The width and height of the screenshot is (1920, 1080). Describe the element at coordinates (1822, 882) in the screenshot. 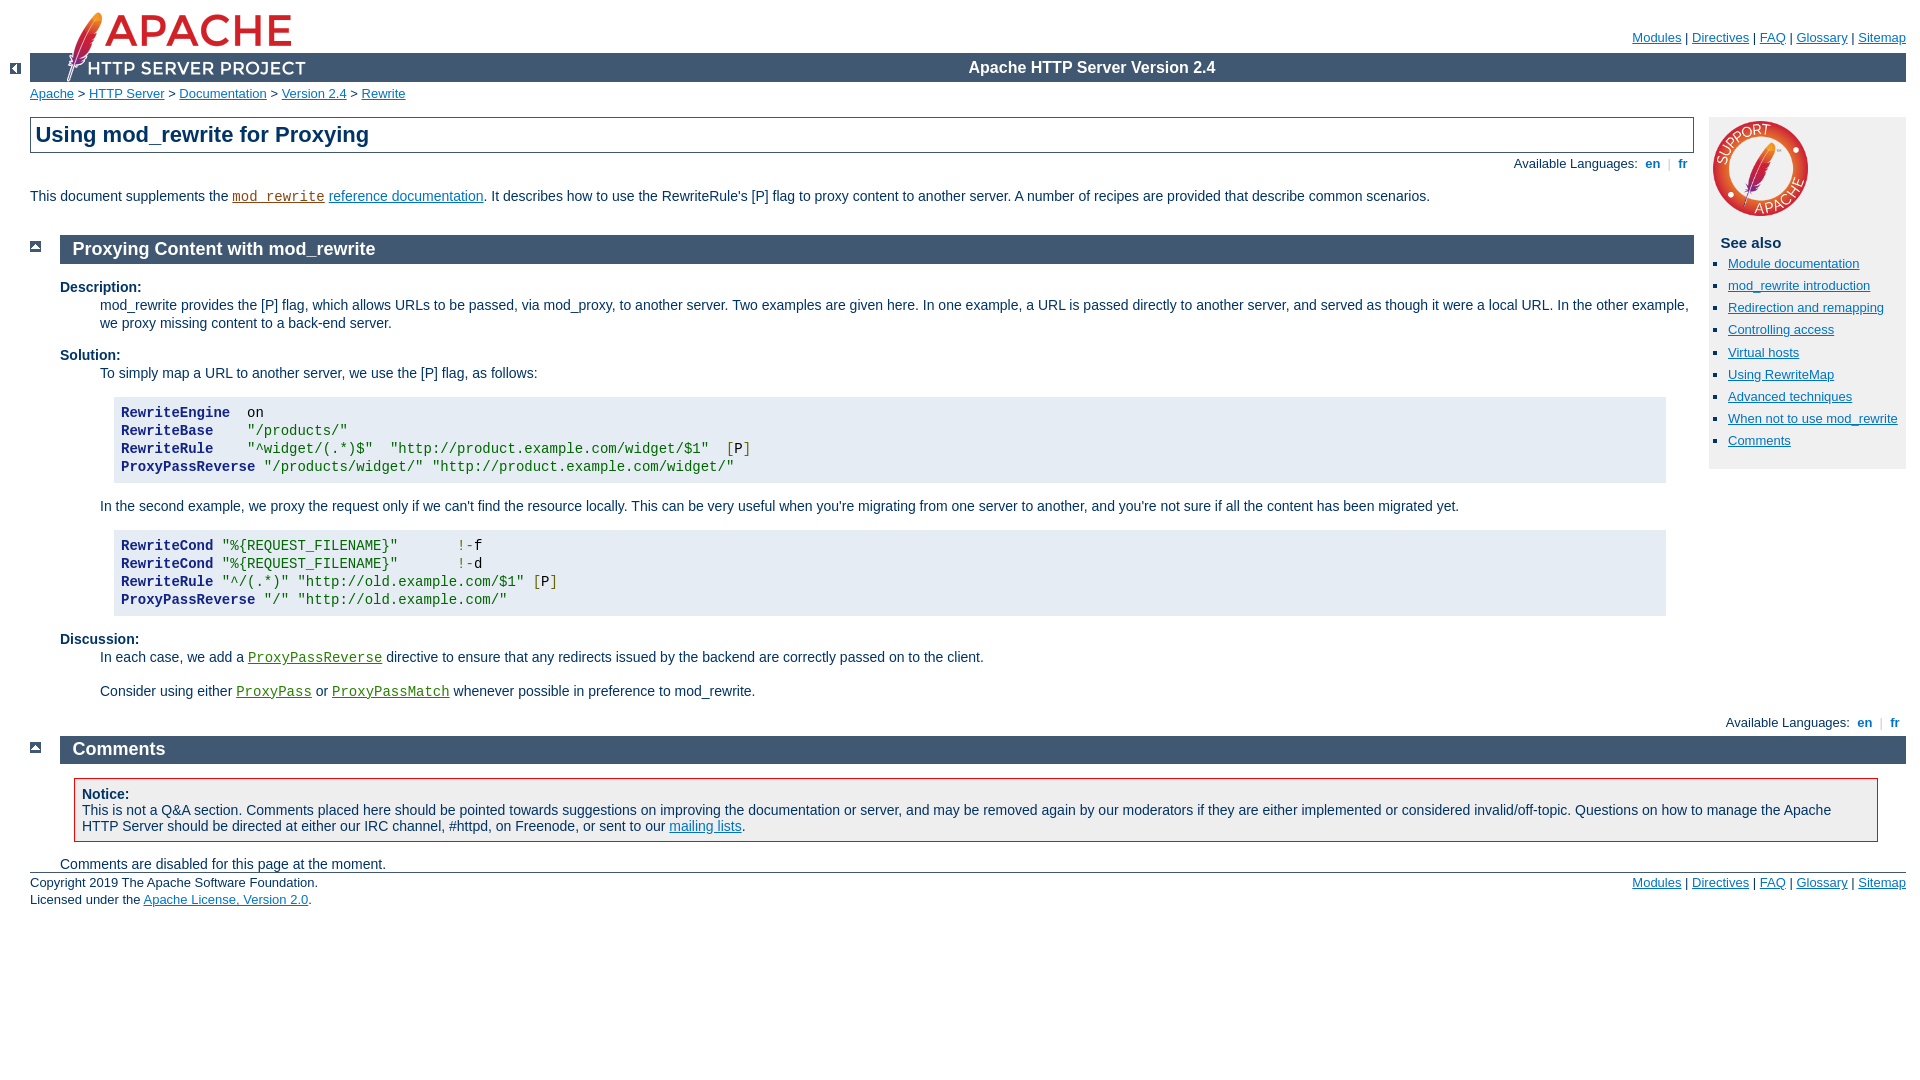

I see `Glossary` at that location.